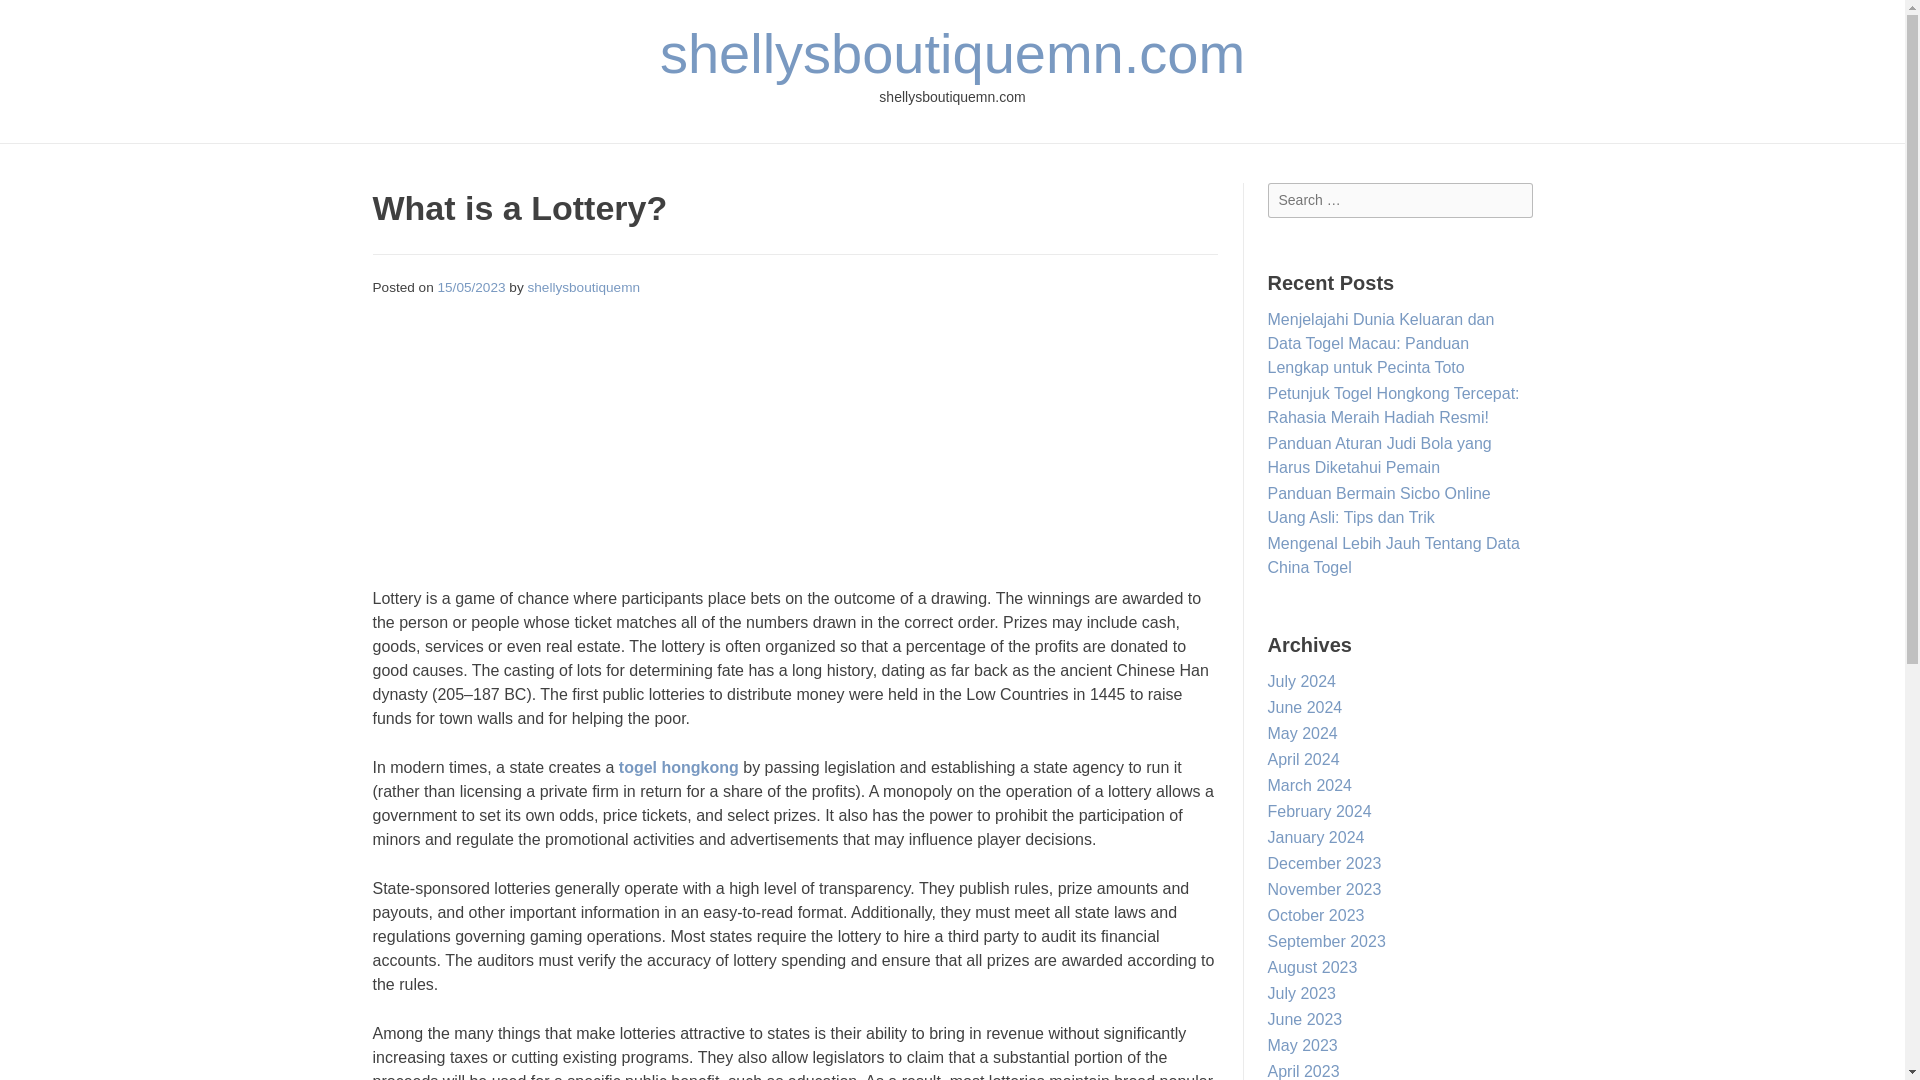 Image resolution: width=1920 pixels, height=1080 pixels. Describe the element at coordinates (1302, 681) in the screenshot. I see `July 2024` at that location.